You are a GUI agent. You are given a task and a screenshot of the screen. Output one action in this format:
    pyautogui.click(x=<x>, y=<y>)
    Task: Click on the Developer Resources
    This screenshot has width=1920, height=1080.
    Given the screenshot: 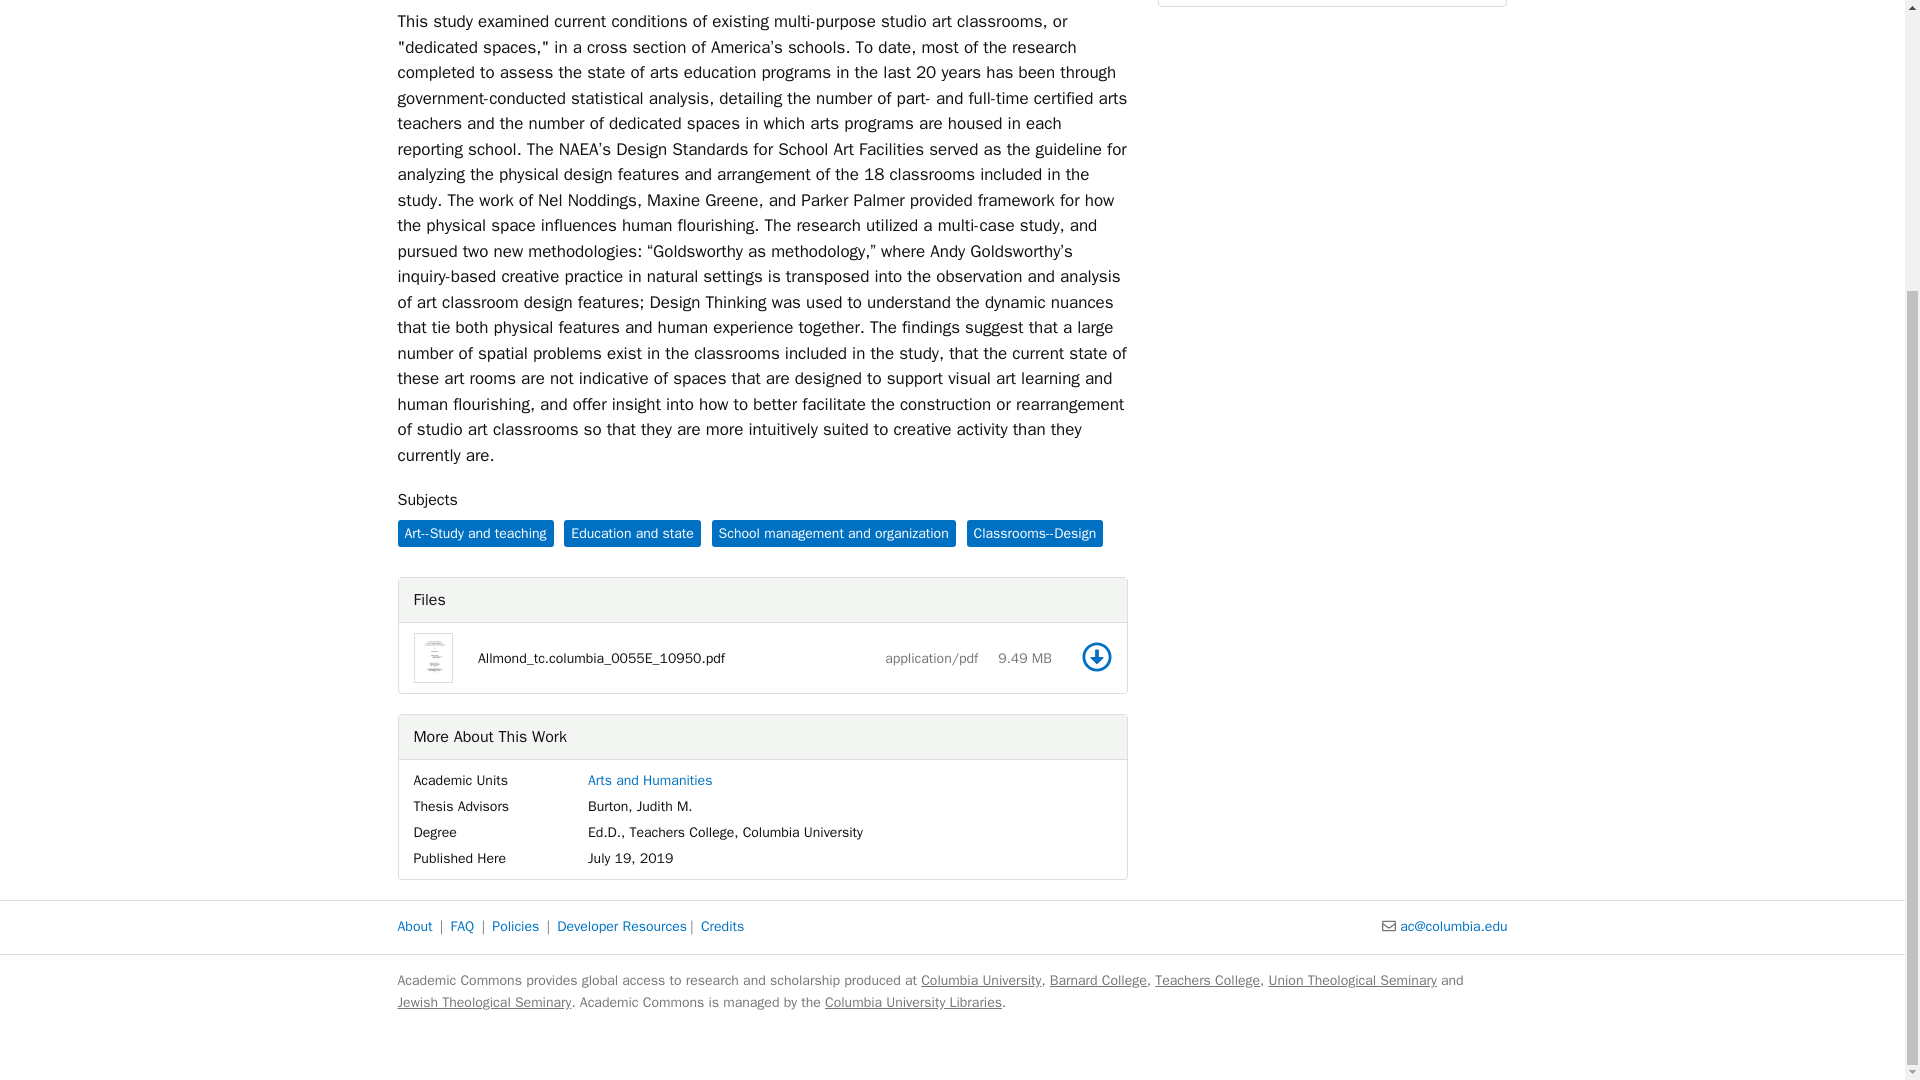 What is the action you would take?
    pyautogui.click(x=622, y=926)
    